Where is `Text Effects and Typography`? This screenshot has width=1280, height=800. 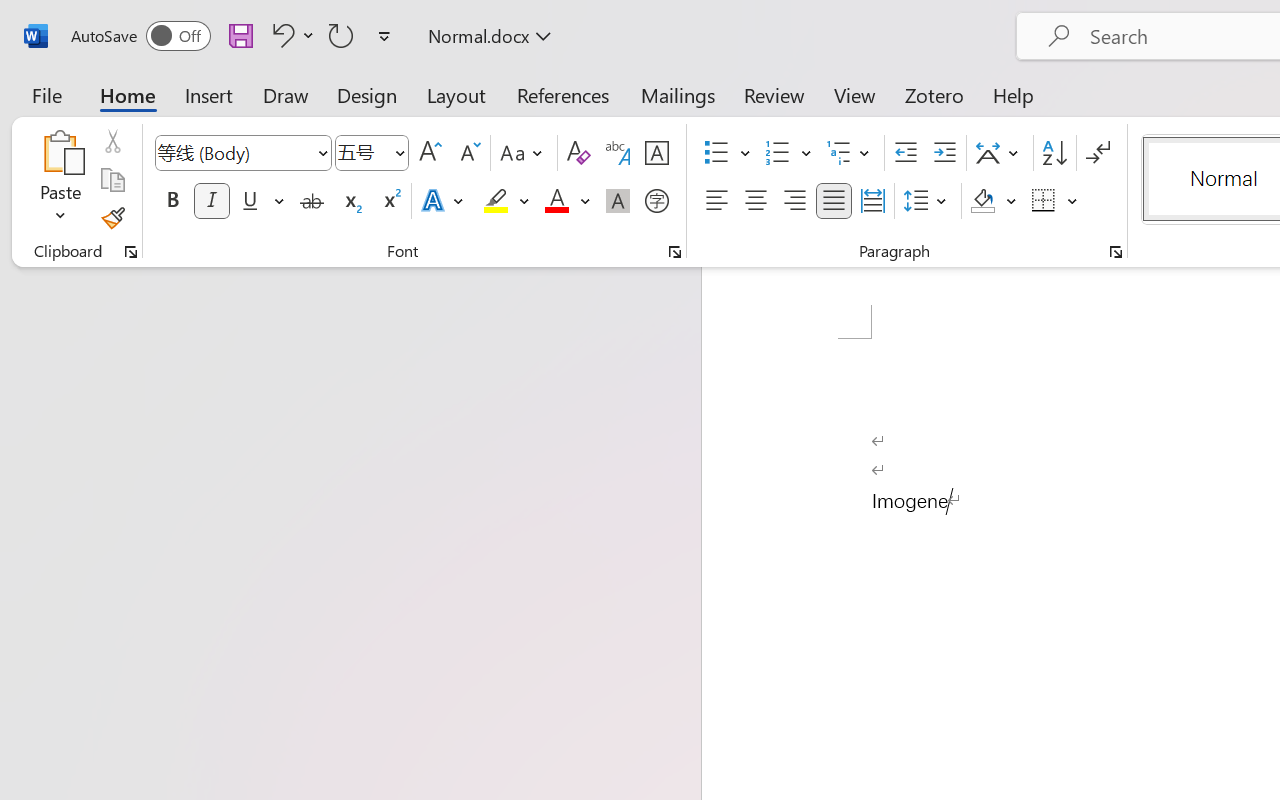
Text Effects and Typography is located at coordinates (444, 201).